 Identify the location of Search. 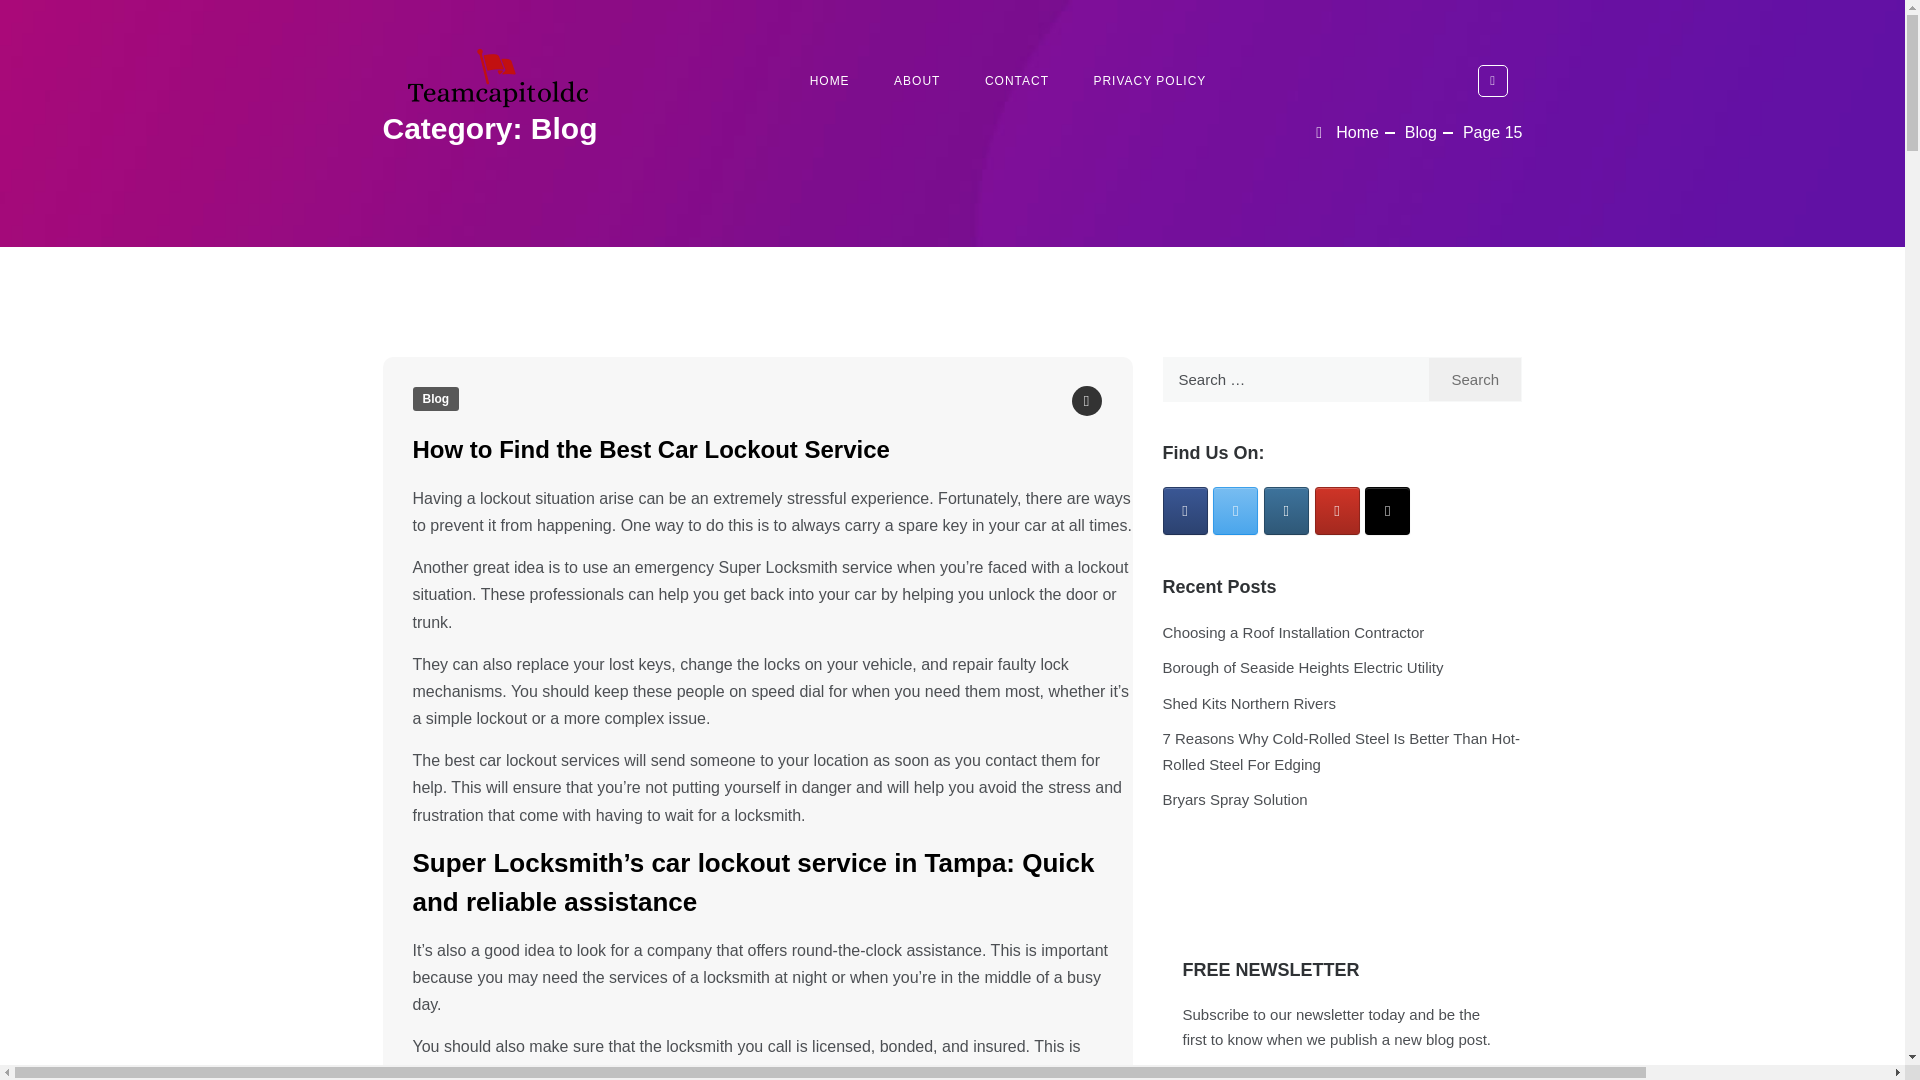
(1475, 379).